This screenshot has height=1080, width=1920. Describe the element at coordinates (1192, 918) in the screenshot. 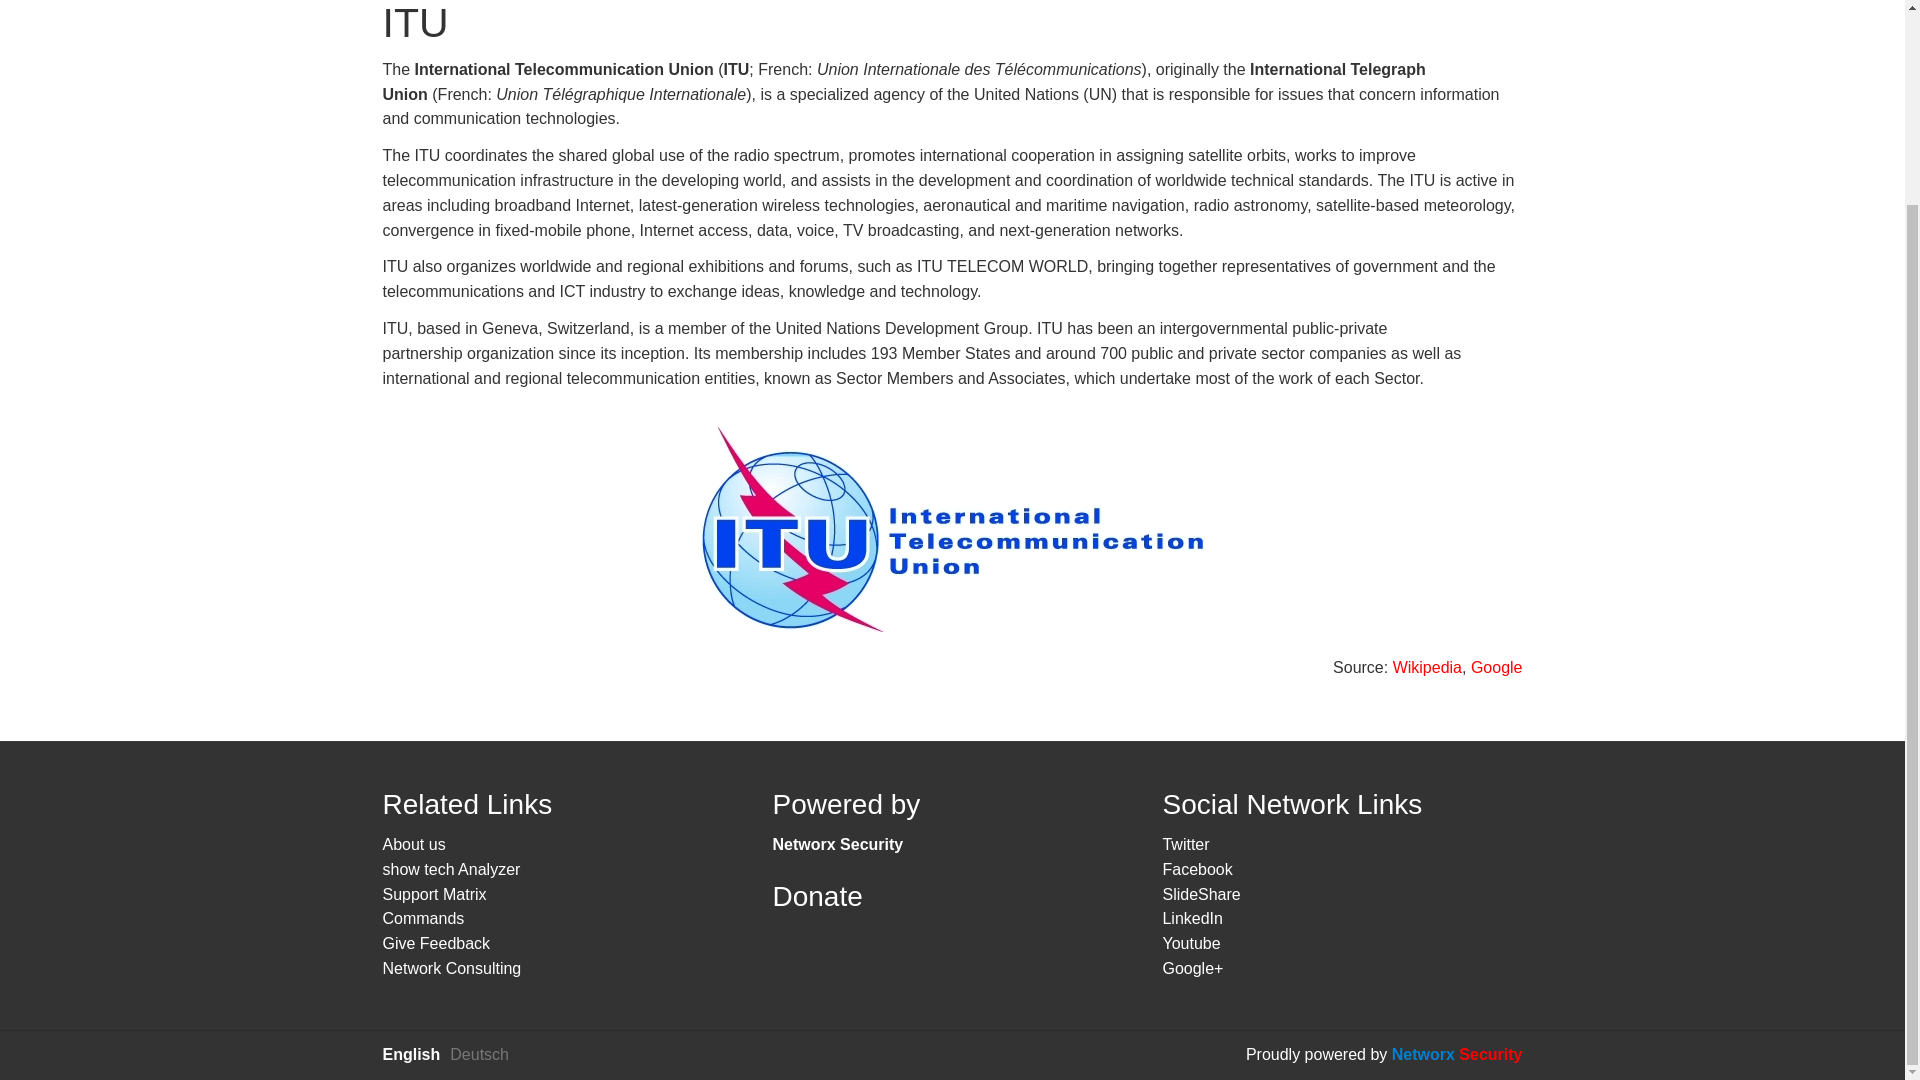

I see `LinkedIn` at that location.